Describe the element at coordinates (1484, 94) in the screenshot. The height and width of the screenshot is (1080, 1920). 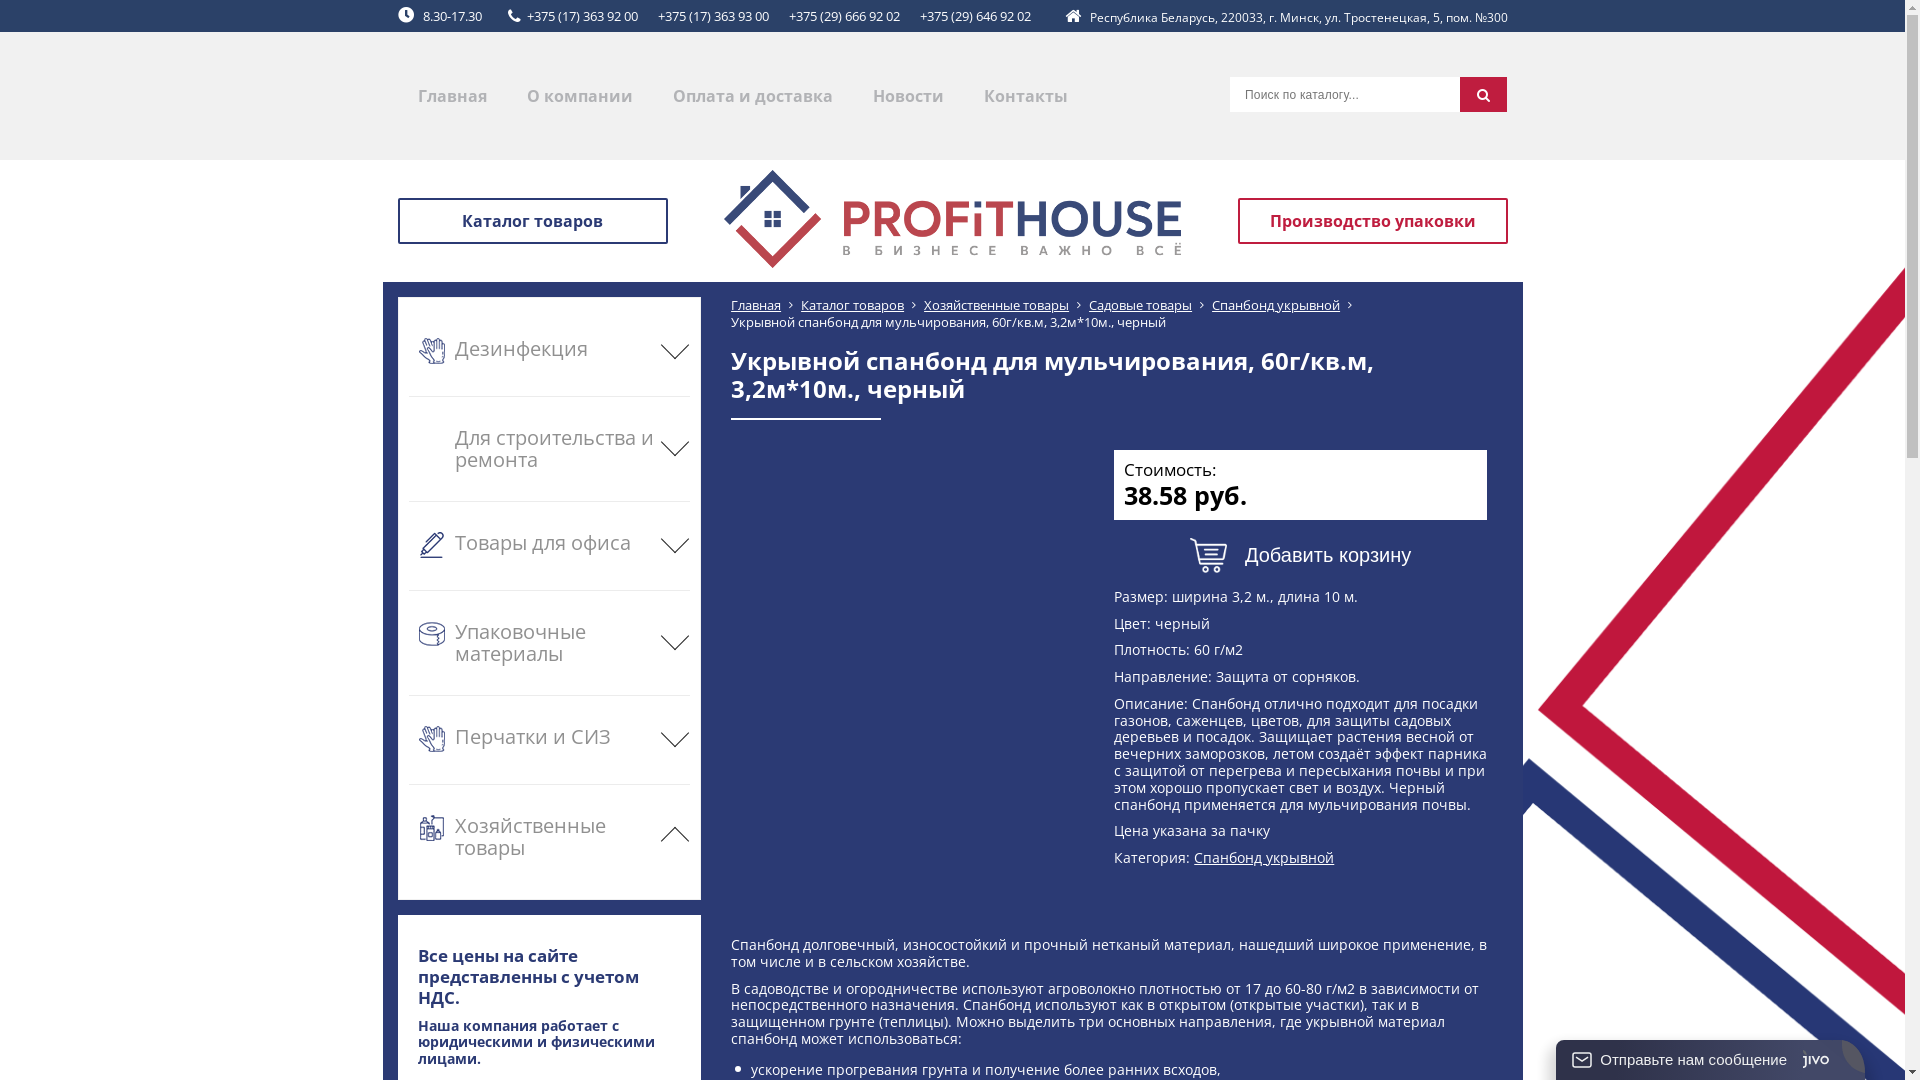
I see `Search` at that location.